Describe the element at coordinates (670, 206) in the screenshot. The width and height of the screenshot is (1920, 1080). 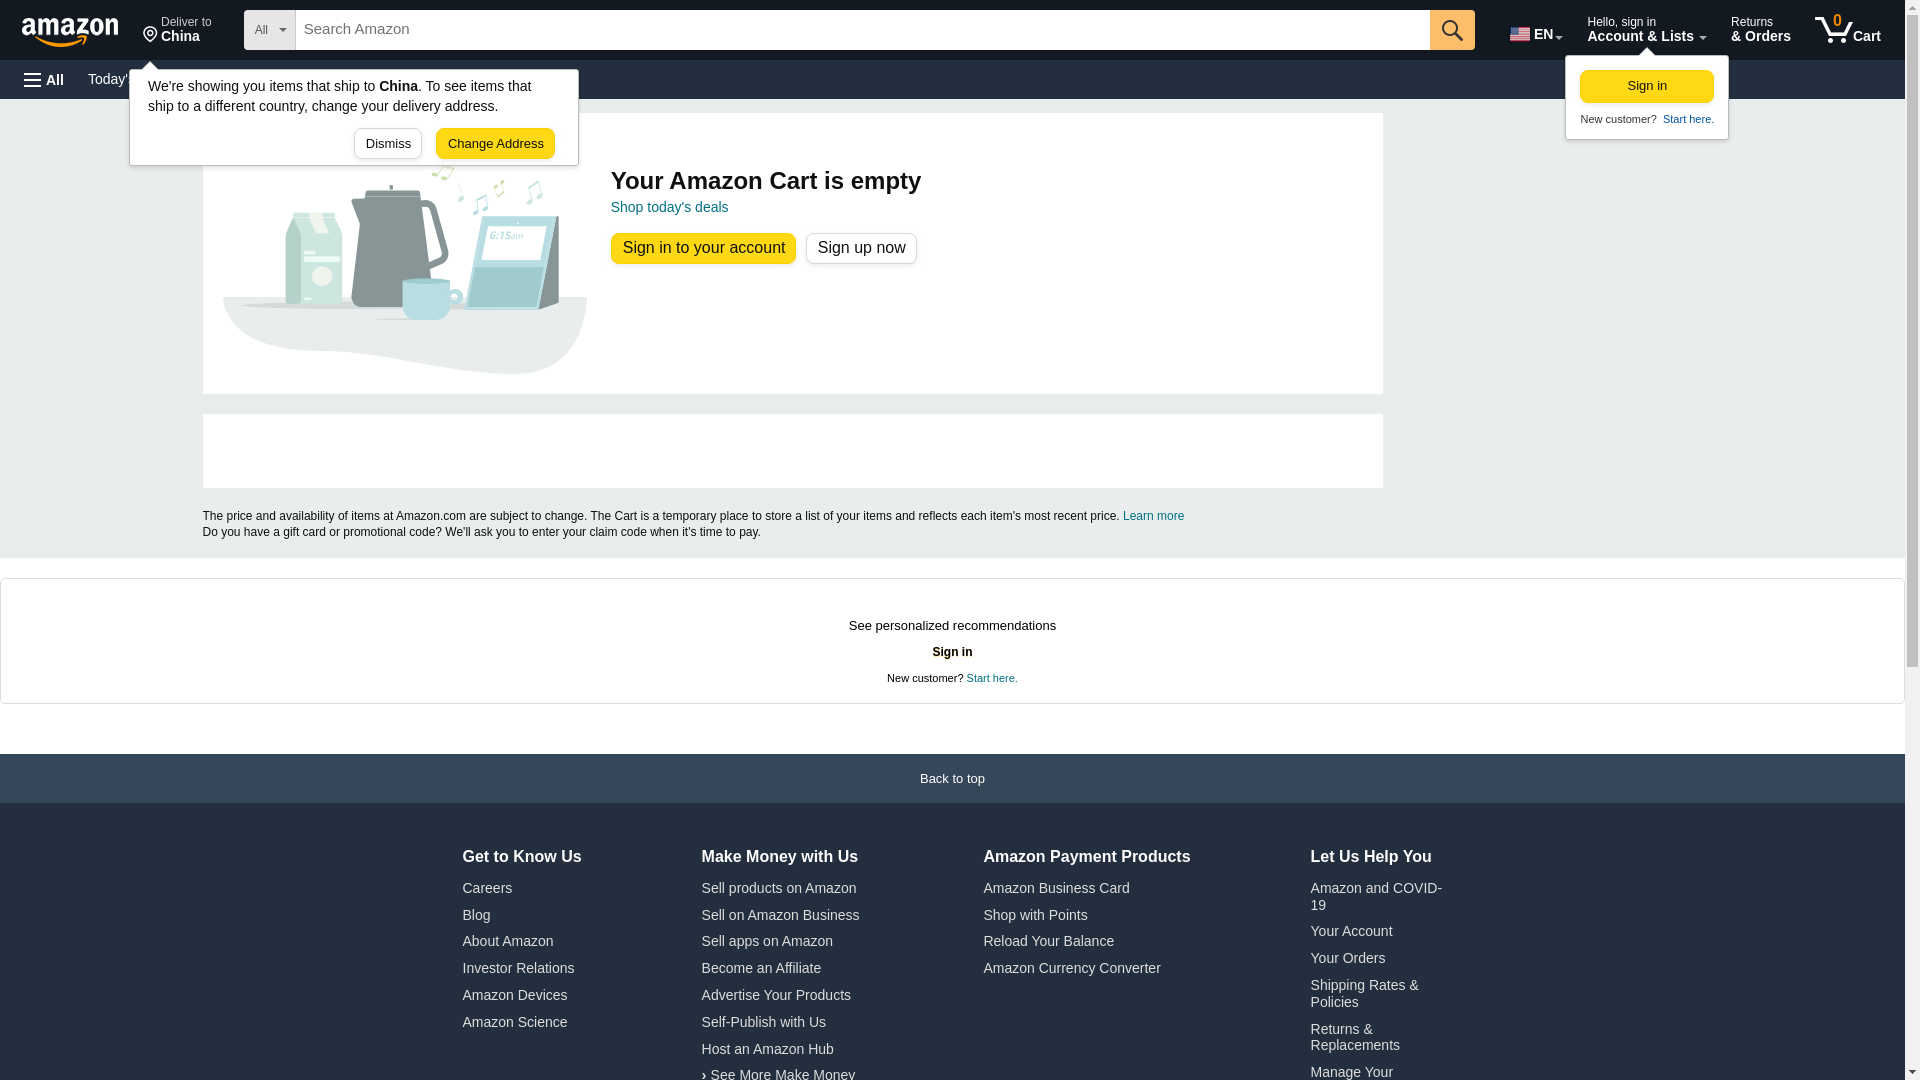
I see `Shop today's deals` at that location.